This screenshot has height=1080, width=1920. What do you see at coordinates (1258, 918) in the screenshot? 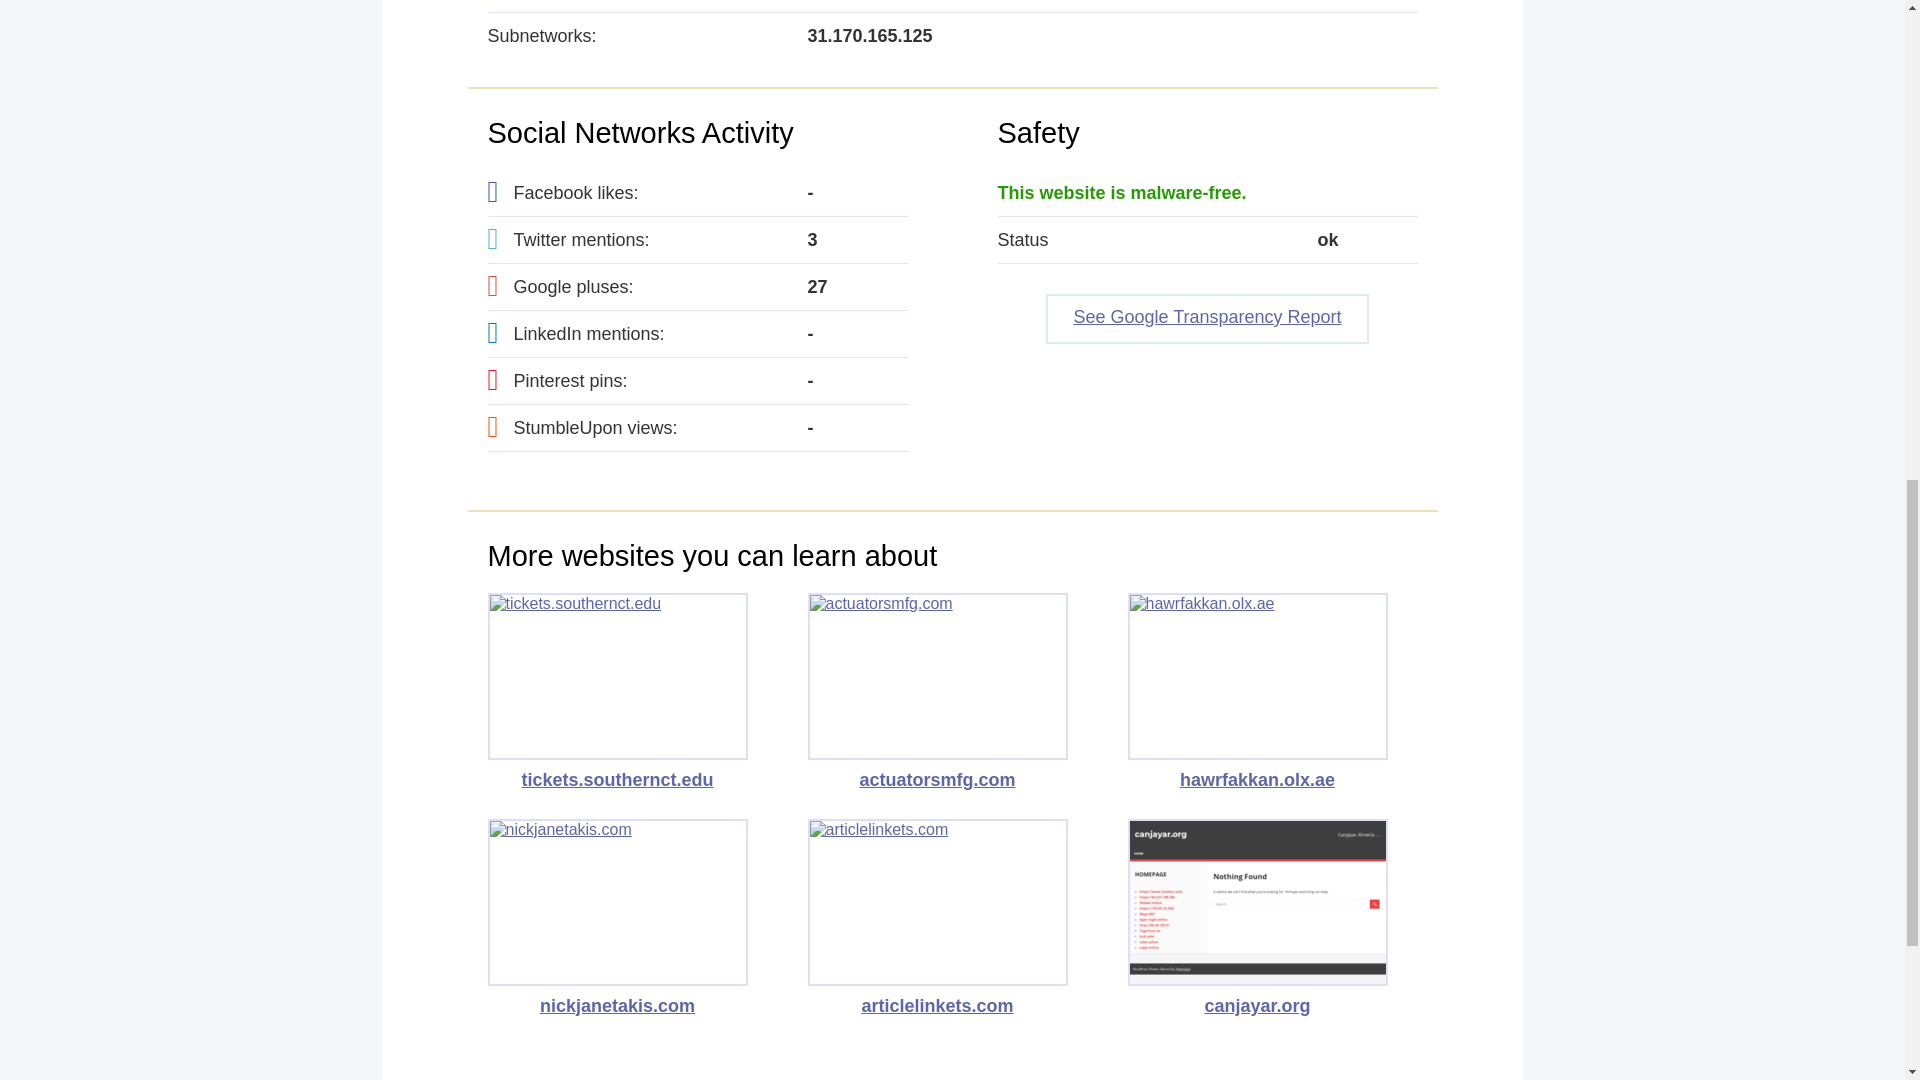
I see `canjayar.org` at bounding box center [1258, 918].